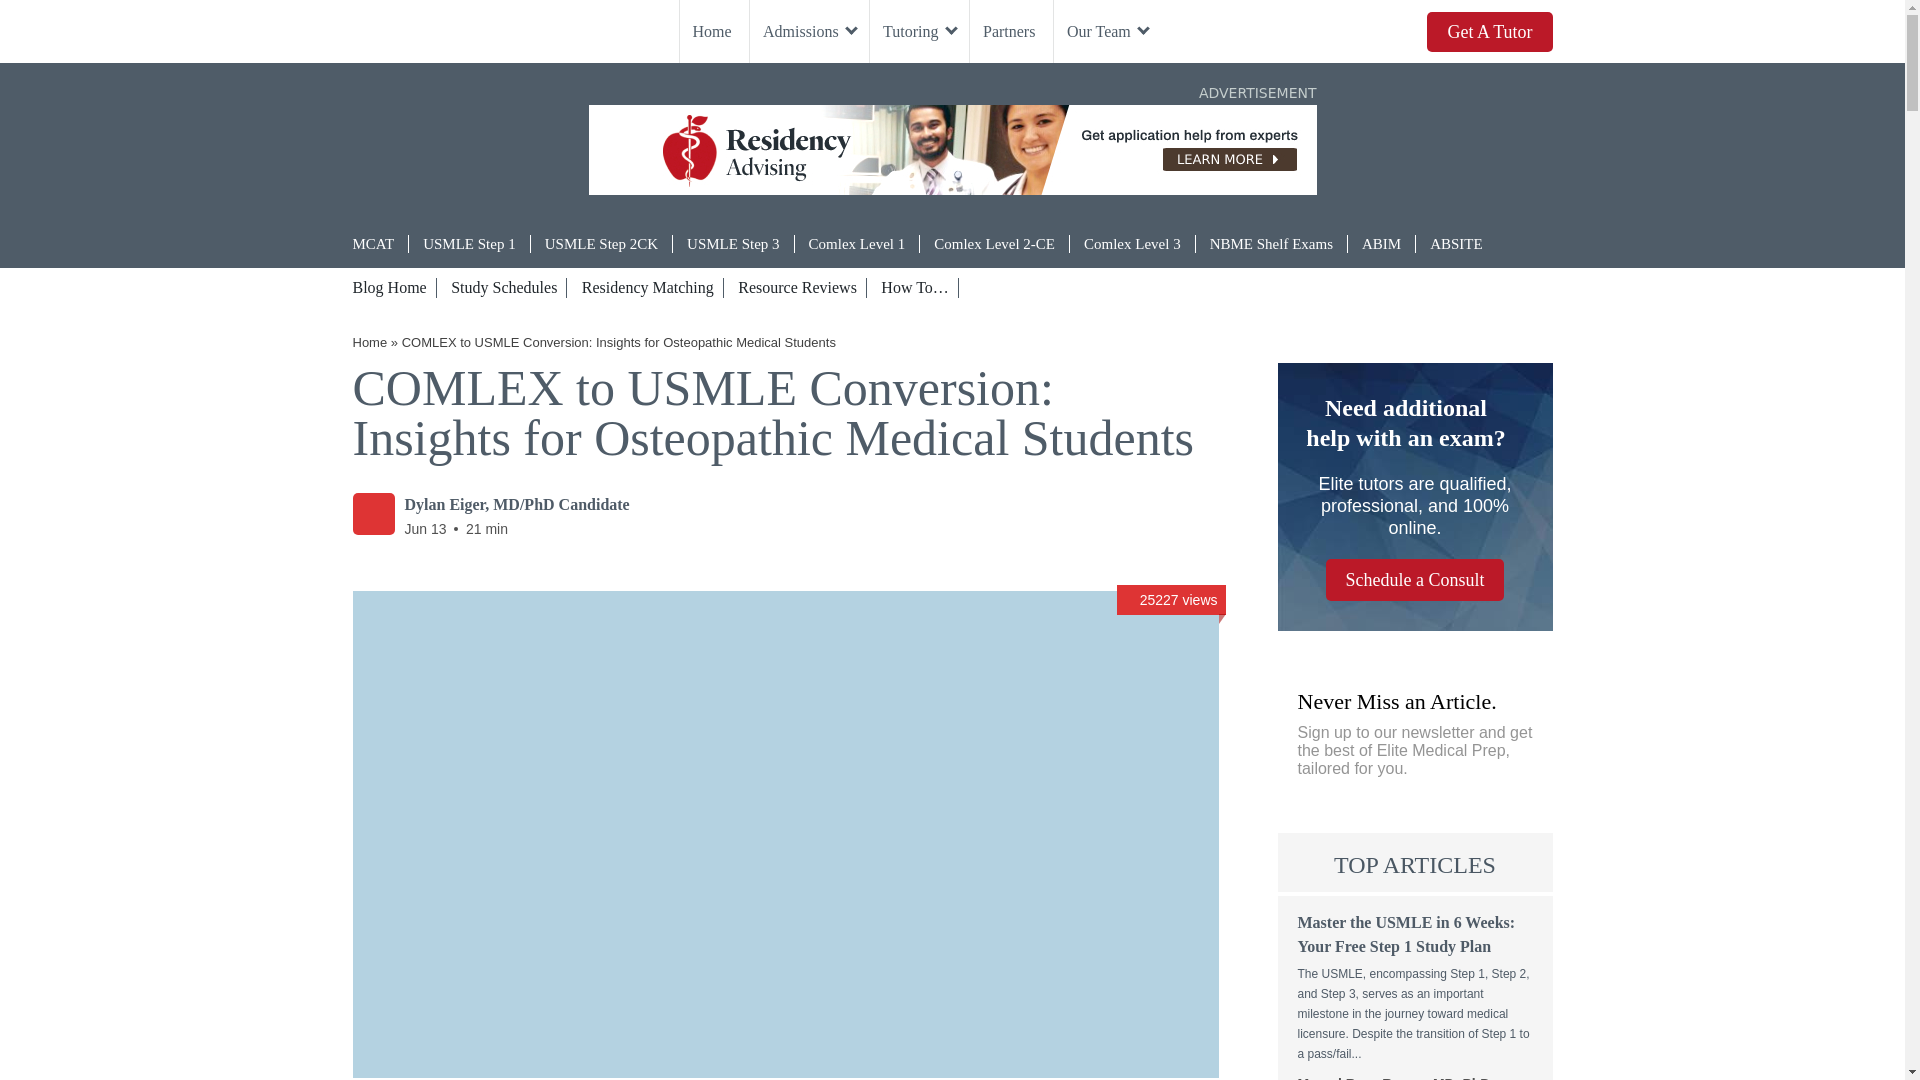  Describe the element at coordinates (916, 31) in the screenshot. I see `Tutoring` at that location.